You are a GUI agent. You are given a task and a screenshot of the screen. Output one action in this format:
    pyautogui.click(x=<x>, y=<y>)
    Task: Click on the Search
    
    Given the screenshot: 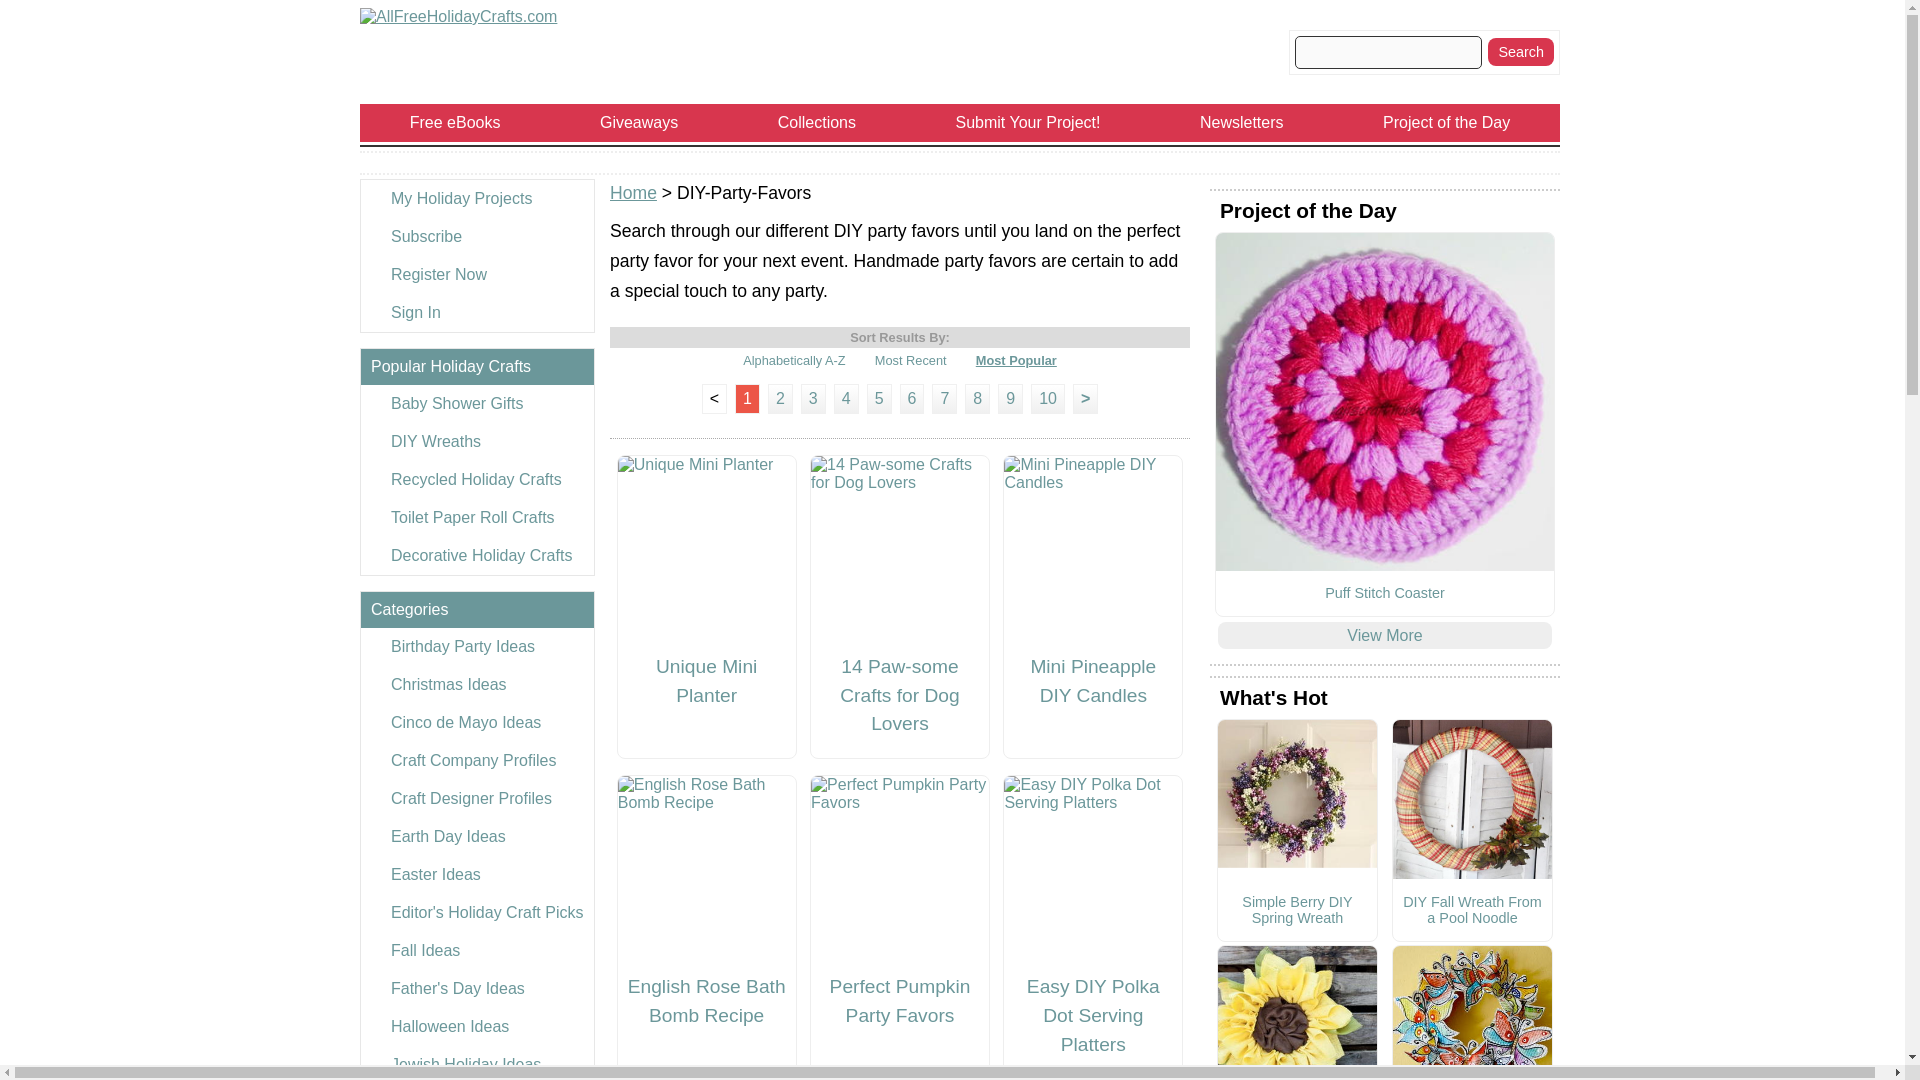 What is the action you would take?
    pyautogui.click(x=1520, y=51)
    